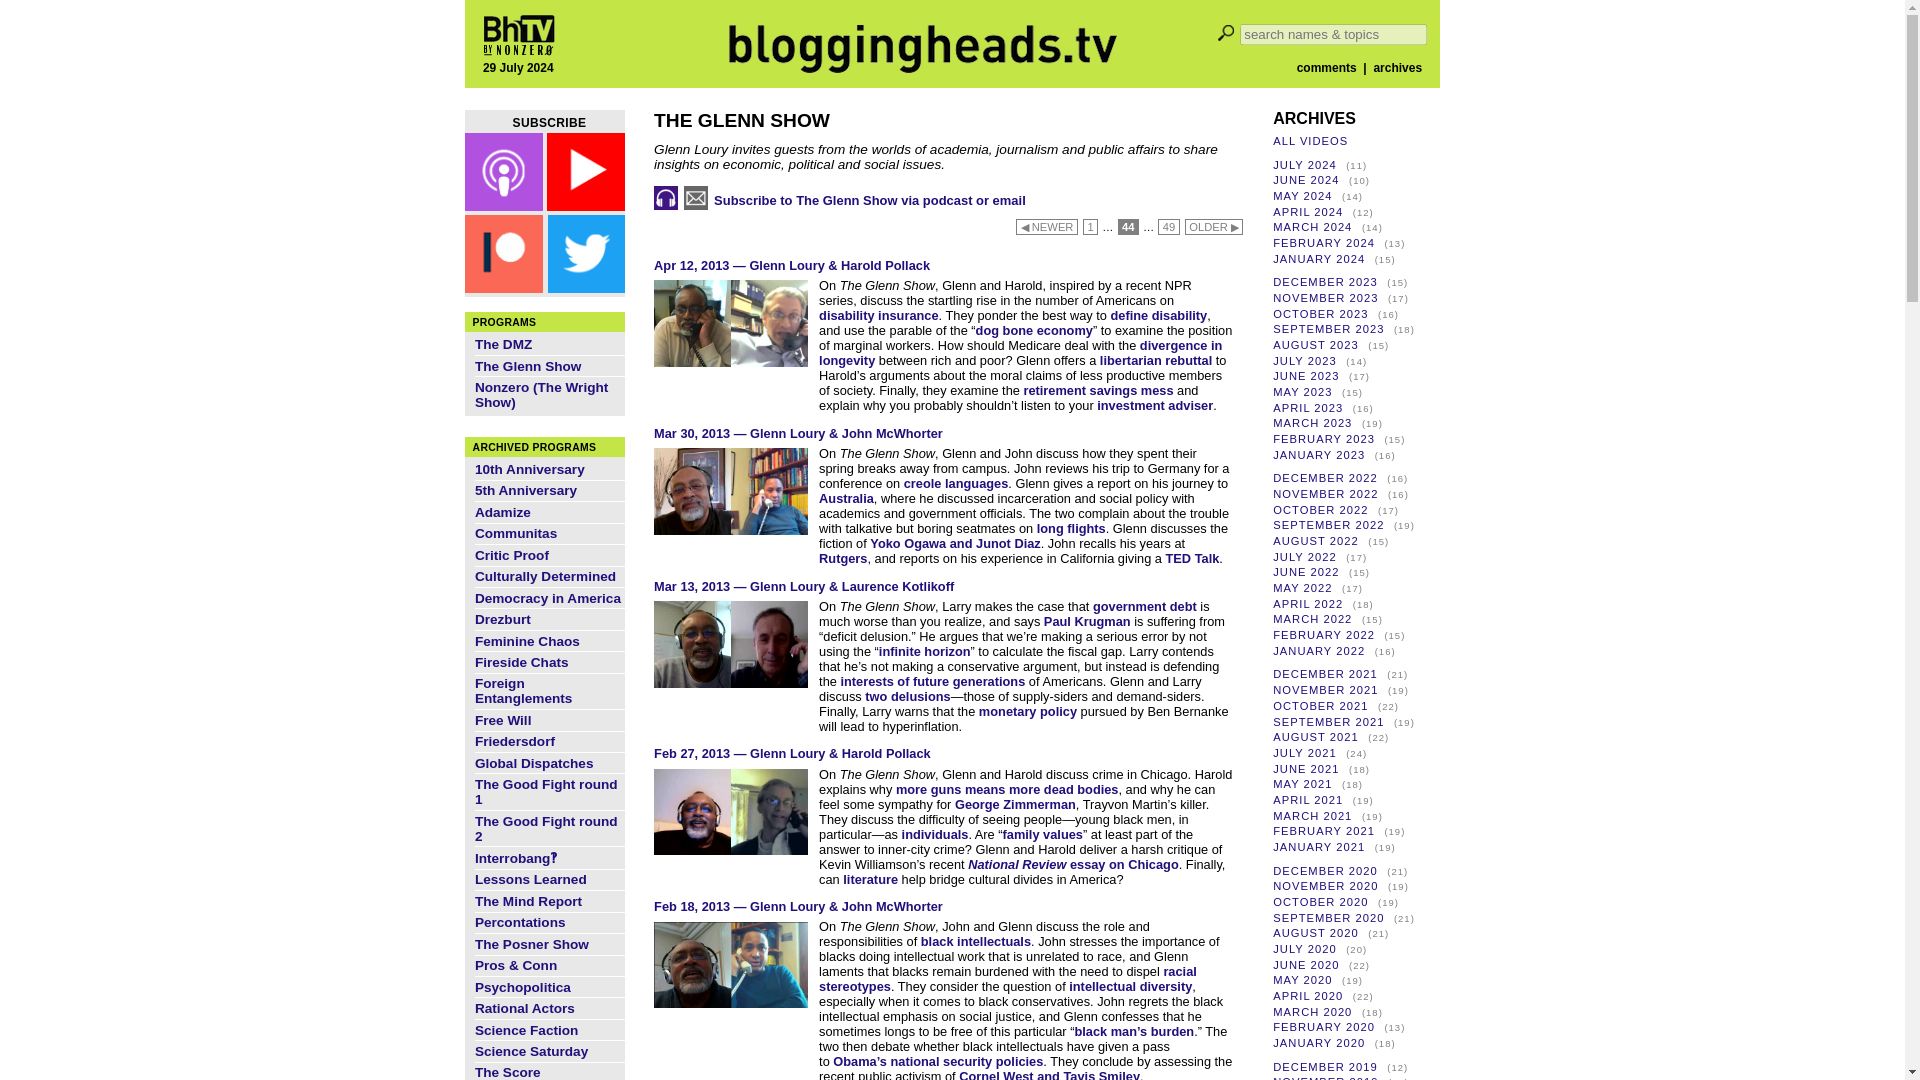 The width and height of the screenshot is (1920, 1080). Describe the element at coordinates (528, 366) in the screenshot. I see `The Glenn Show` at that location.